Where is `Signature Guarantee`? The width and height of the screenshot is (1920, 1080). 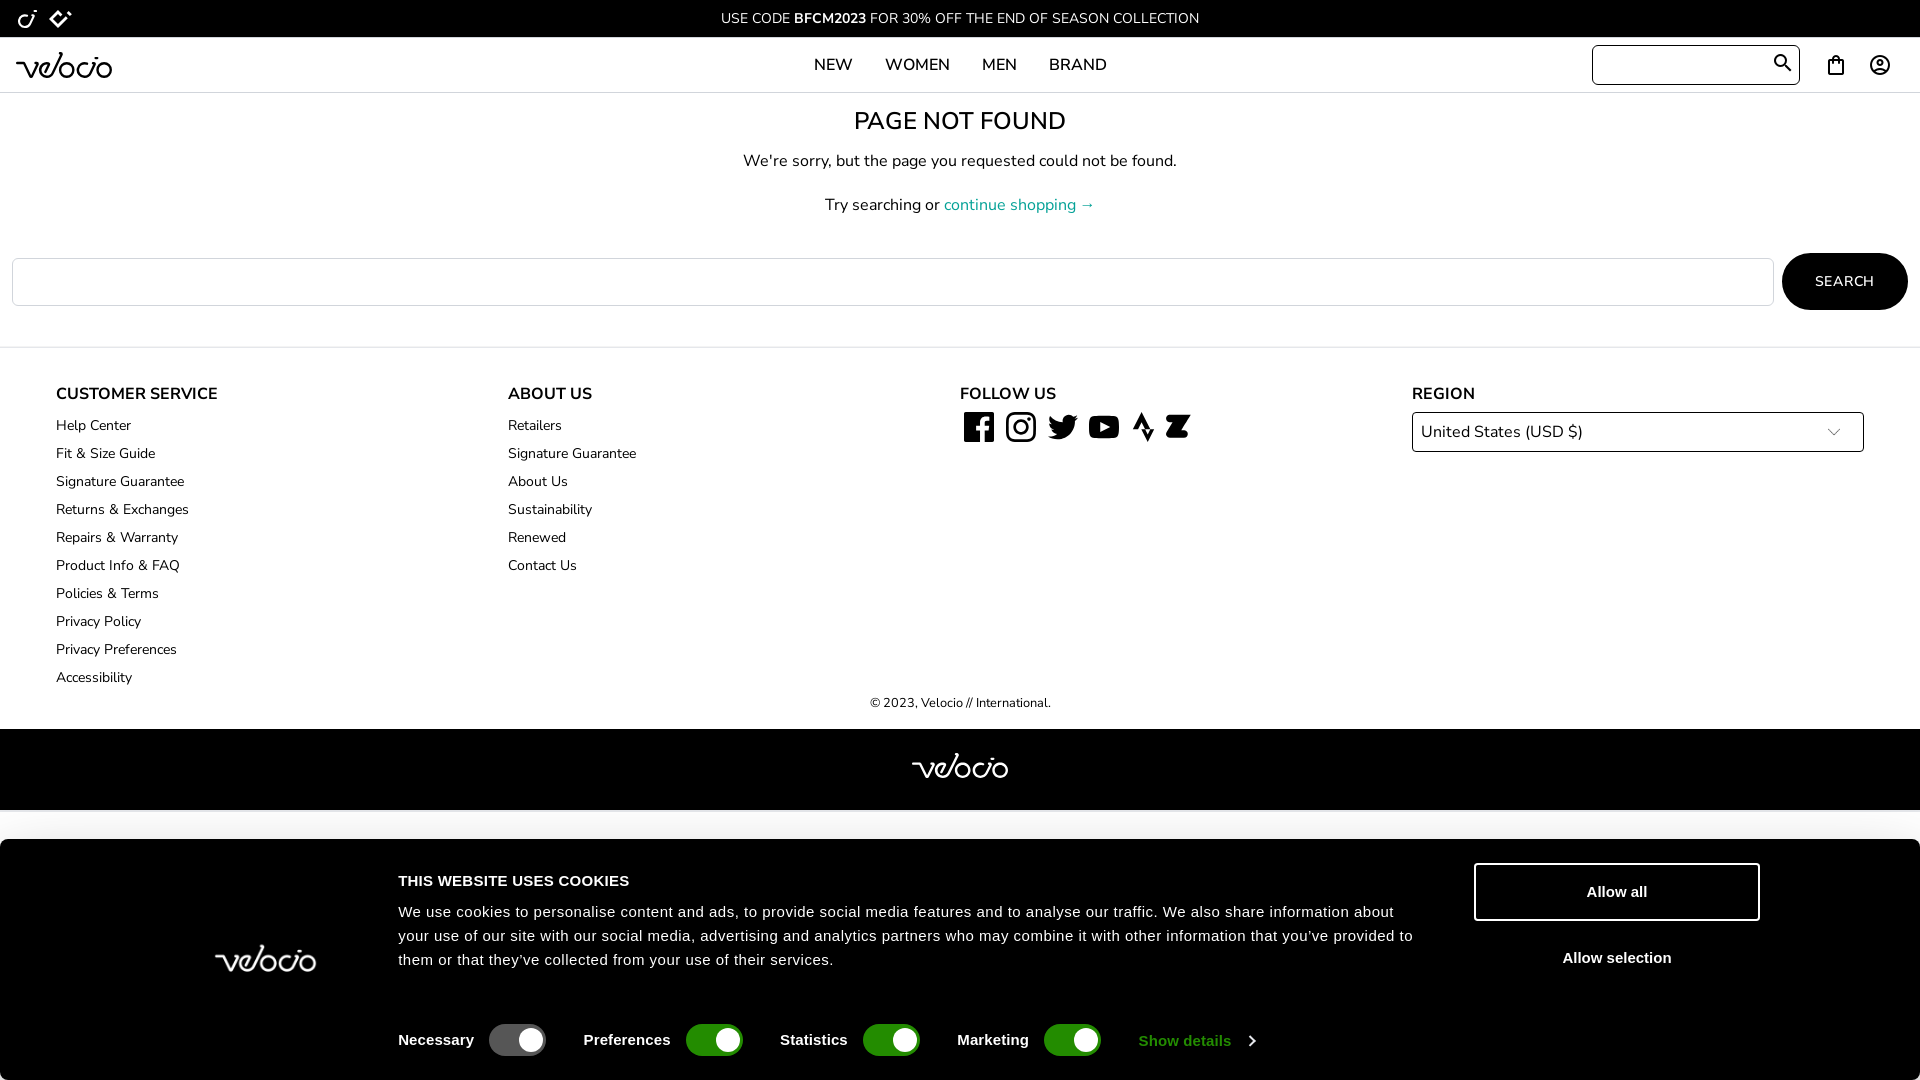
Signature Guarantee is located at coordinates (572, 454).